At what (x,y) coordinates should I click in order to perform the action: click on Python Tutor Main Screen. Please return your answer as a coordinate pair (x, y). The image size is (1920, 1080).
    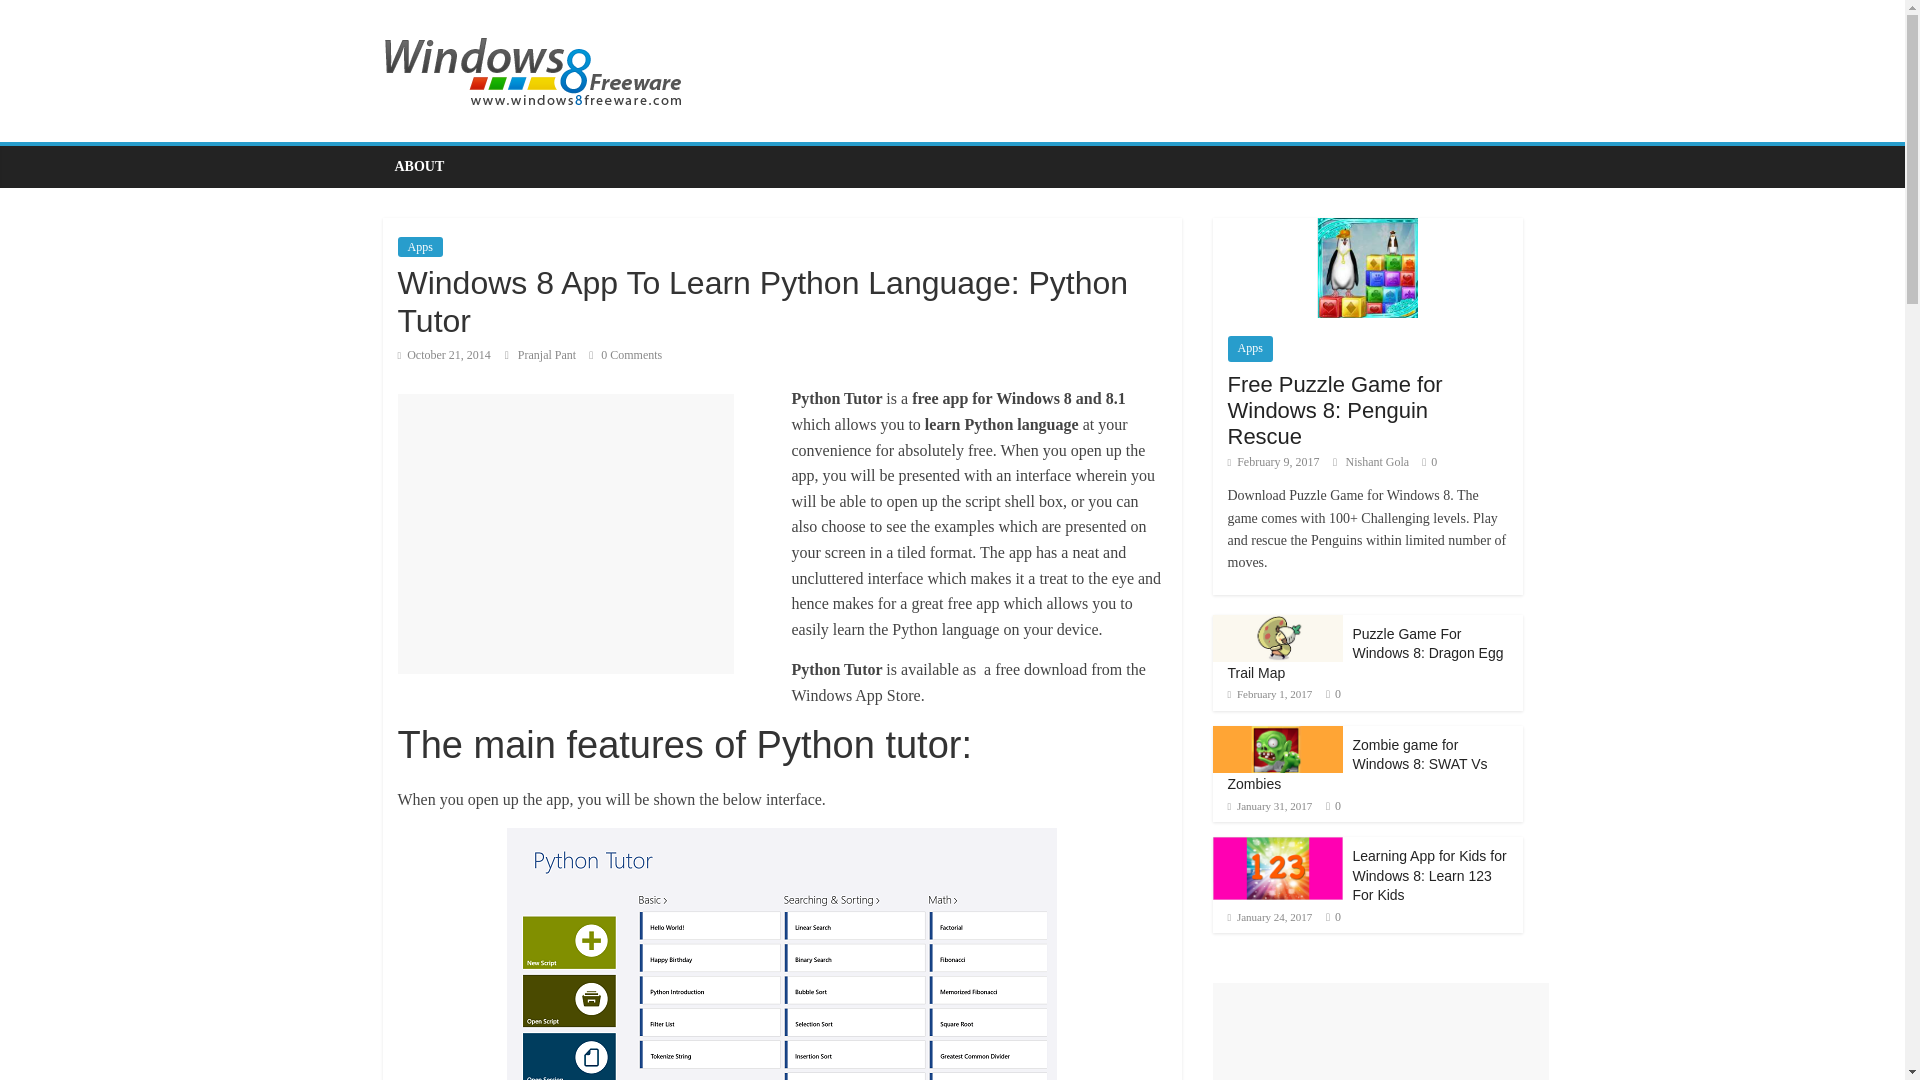
    Looking at the image, I should click on (782, 954).